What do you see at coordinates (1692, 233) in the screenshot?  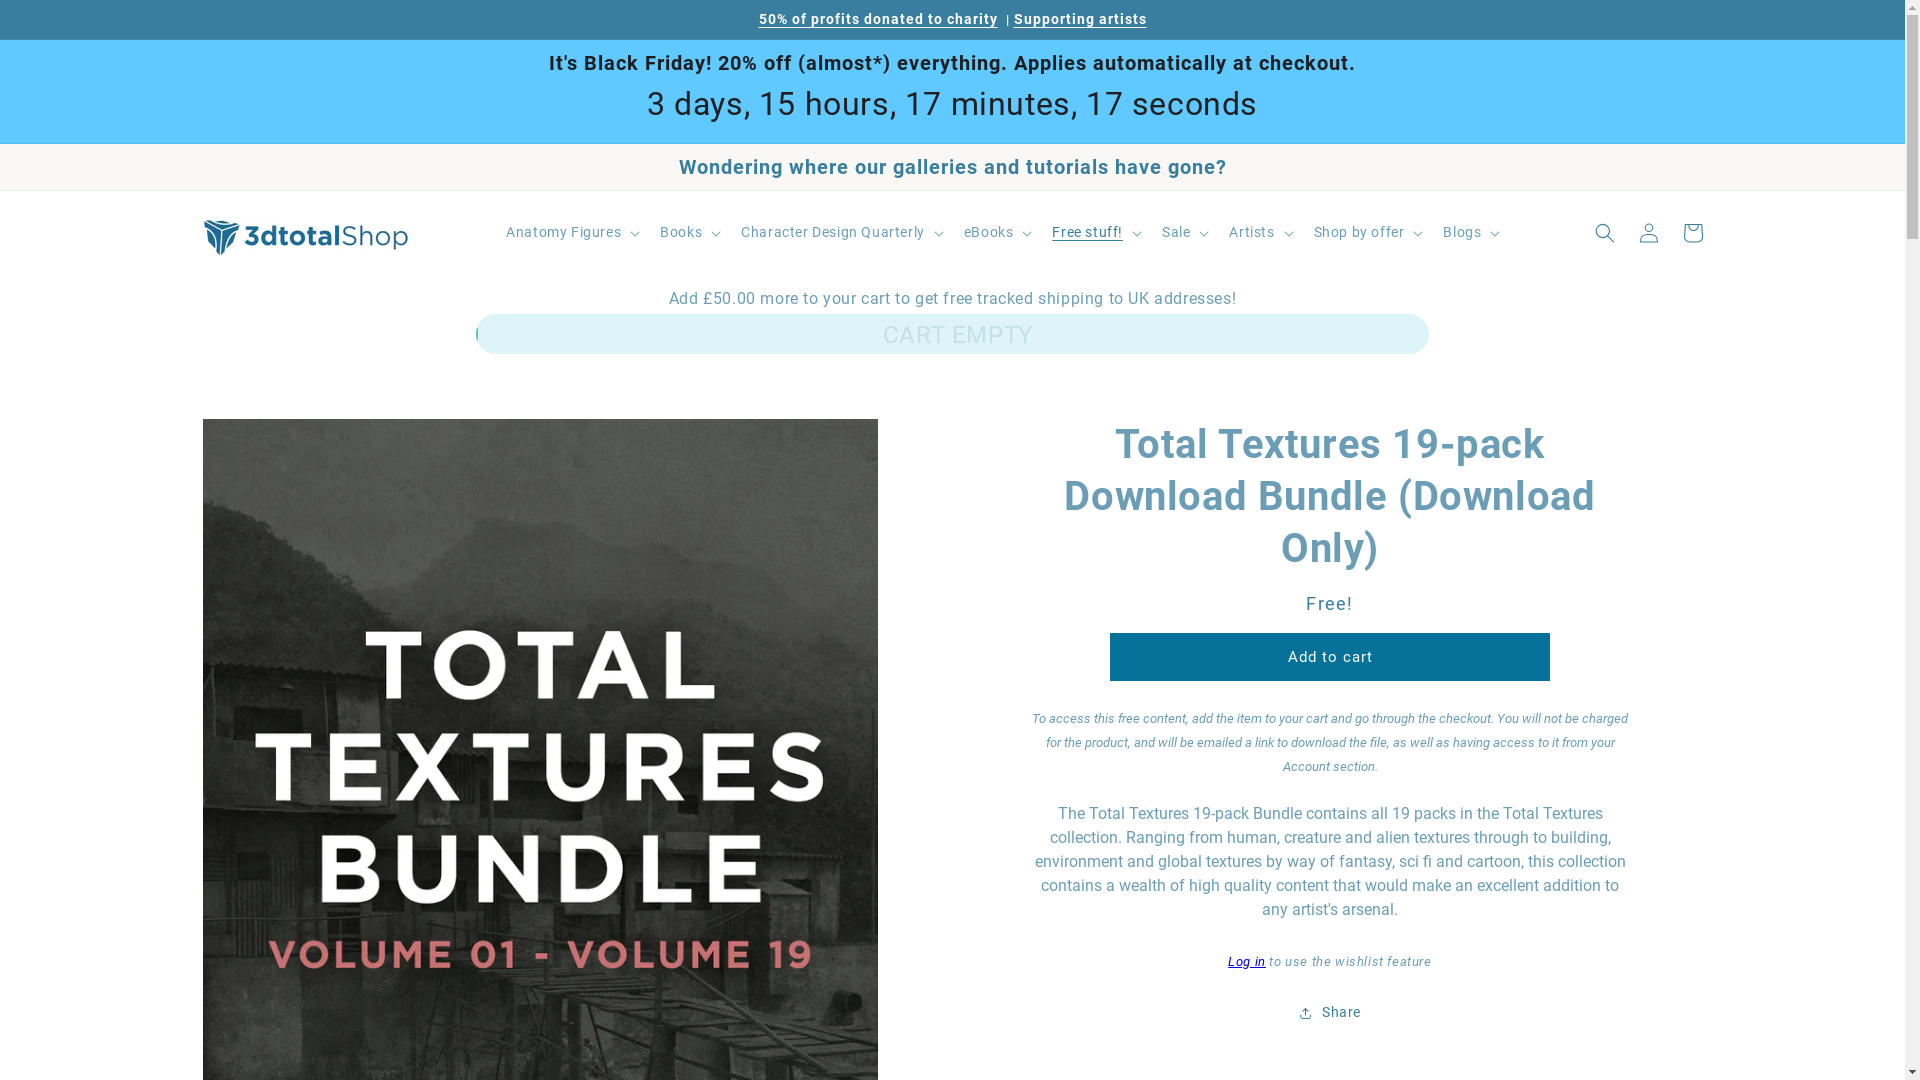 I see `Cart` at bounding box center [1692, 233].